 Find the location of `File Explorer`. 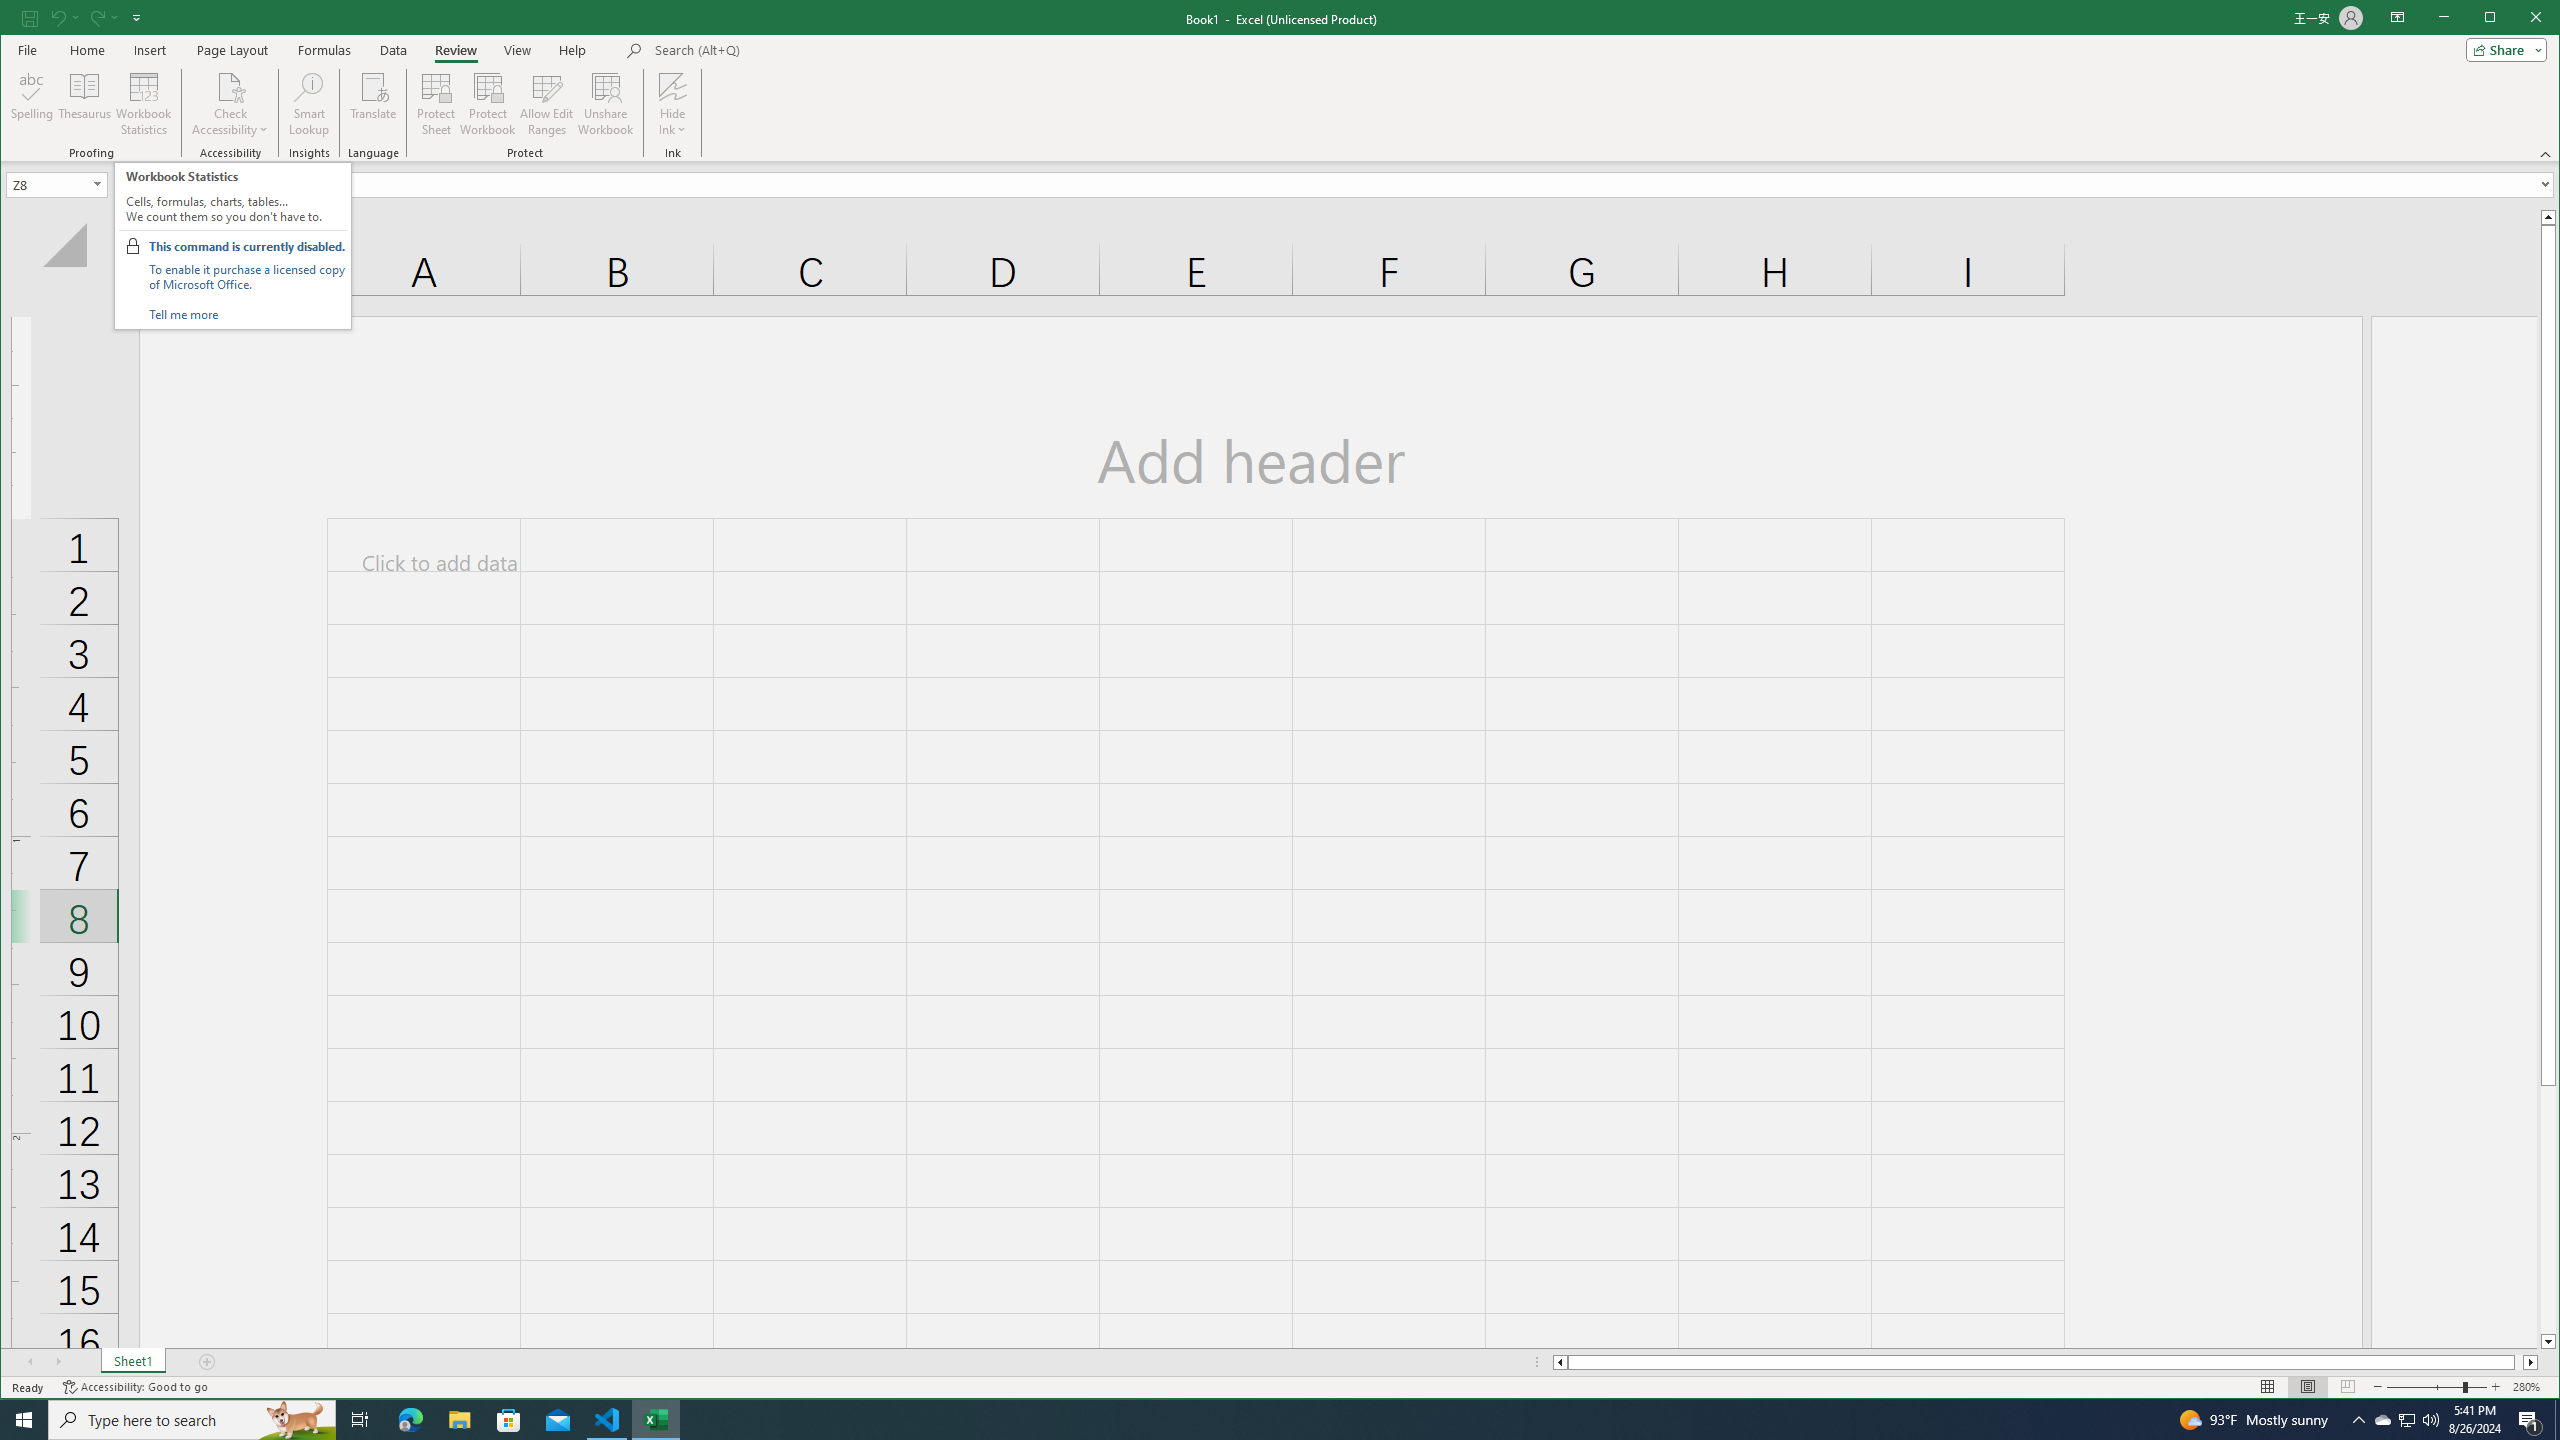

File Explorer is located at coordinates (132, 1362).